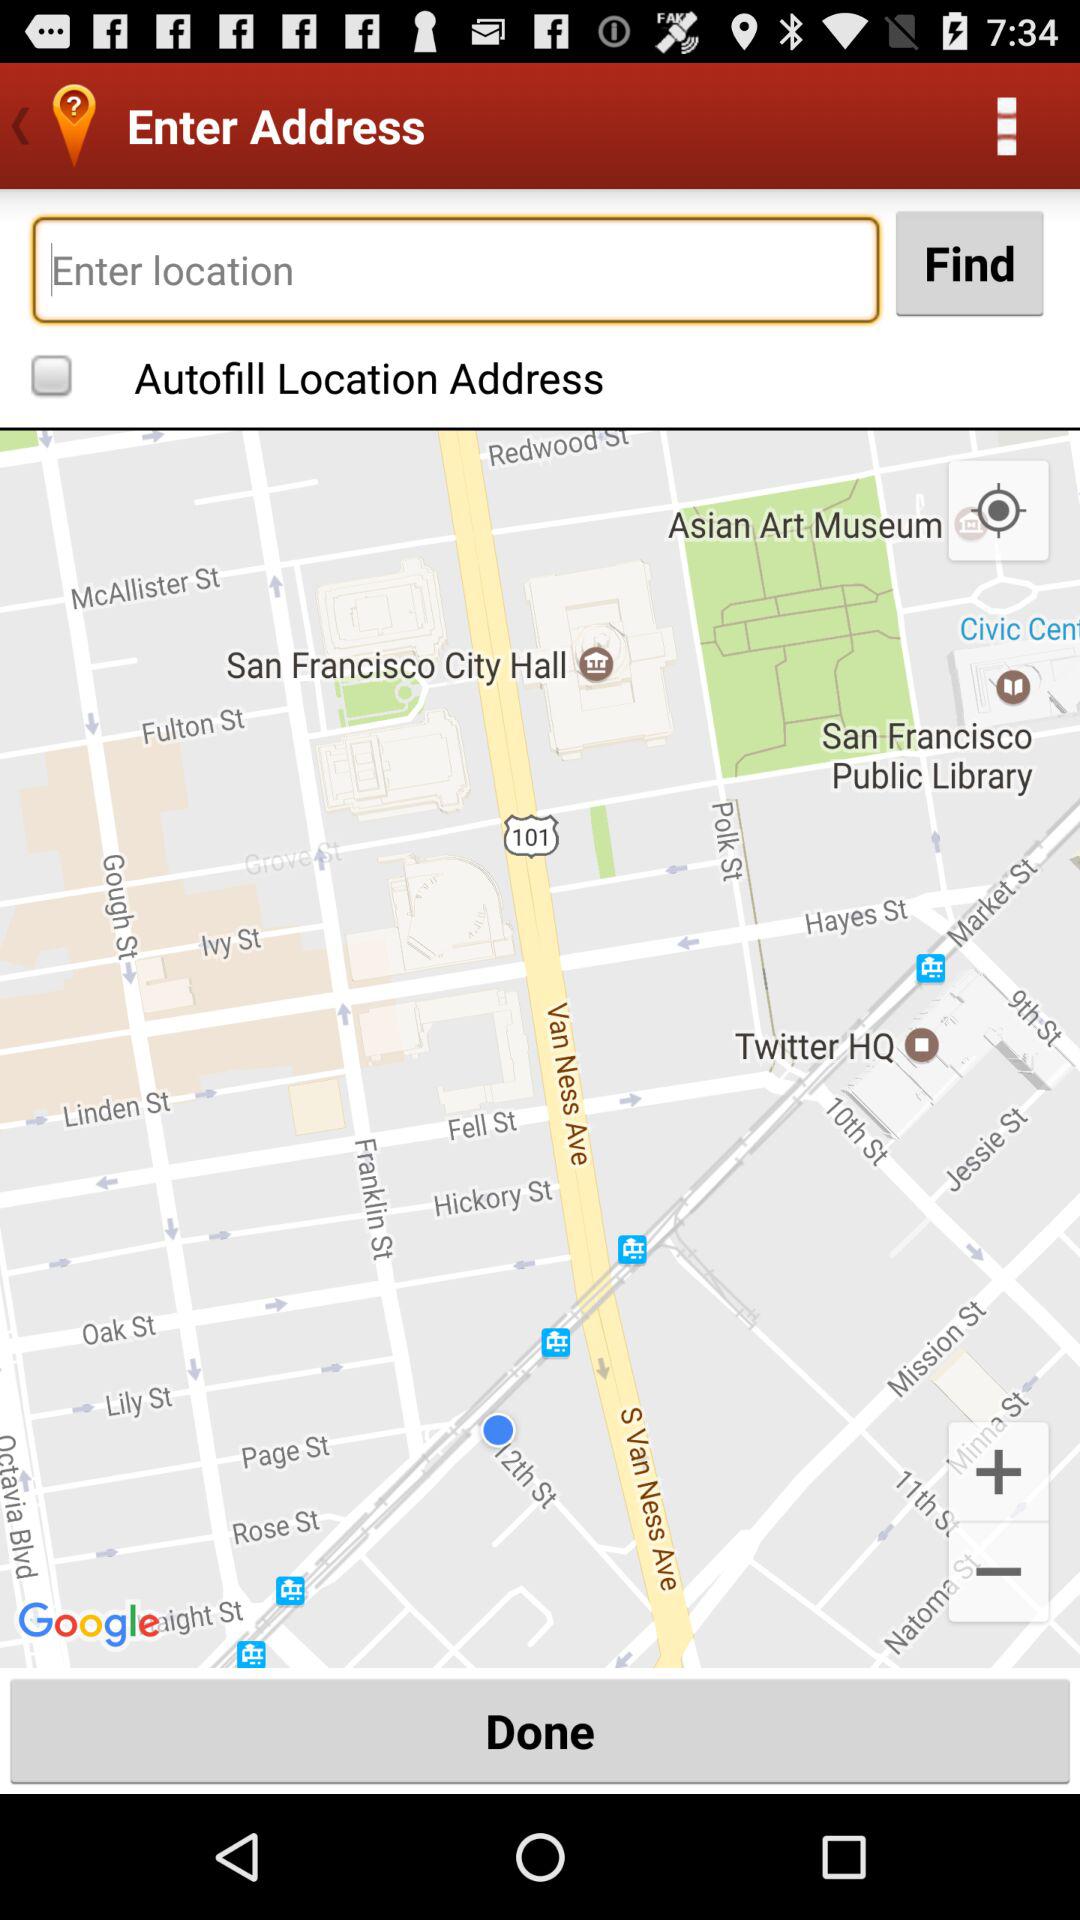 This screenshot has width=1080, height=1920. What do you see at coordinates (540, 1730) in the screenshot?
I see `launch done at the bottom` at bounding box center [540, 1730].